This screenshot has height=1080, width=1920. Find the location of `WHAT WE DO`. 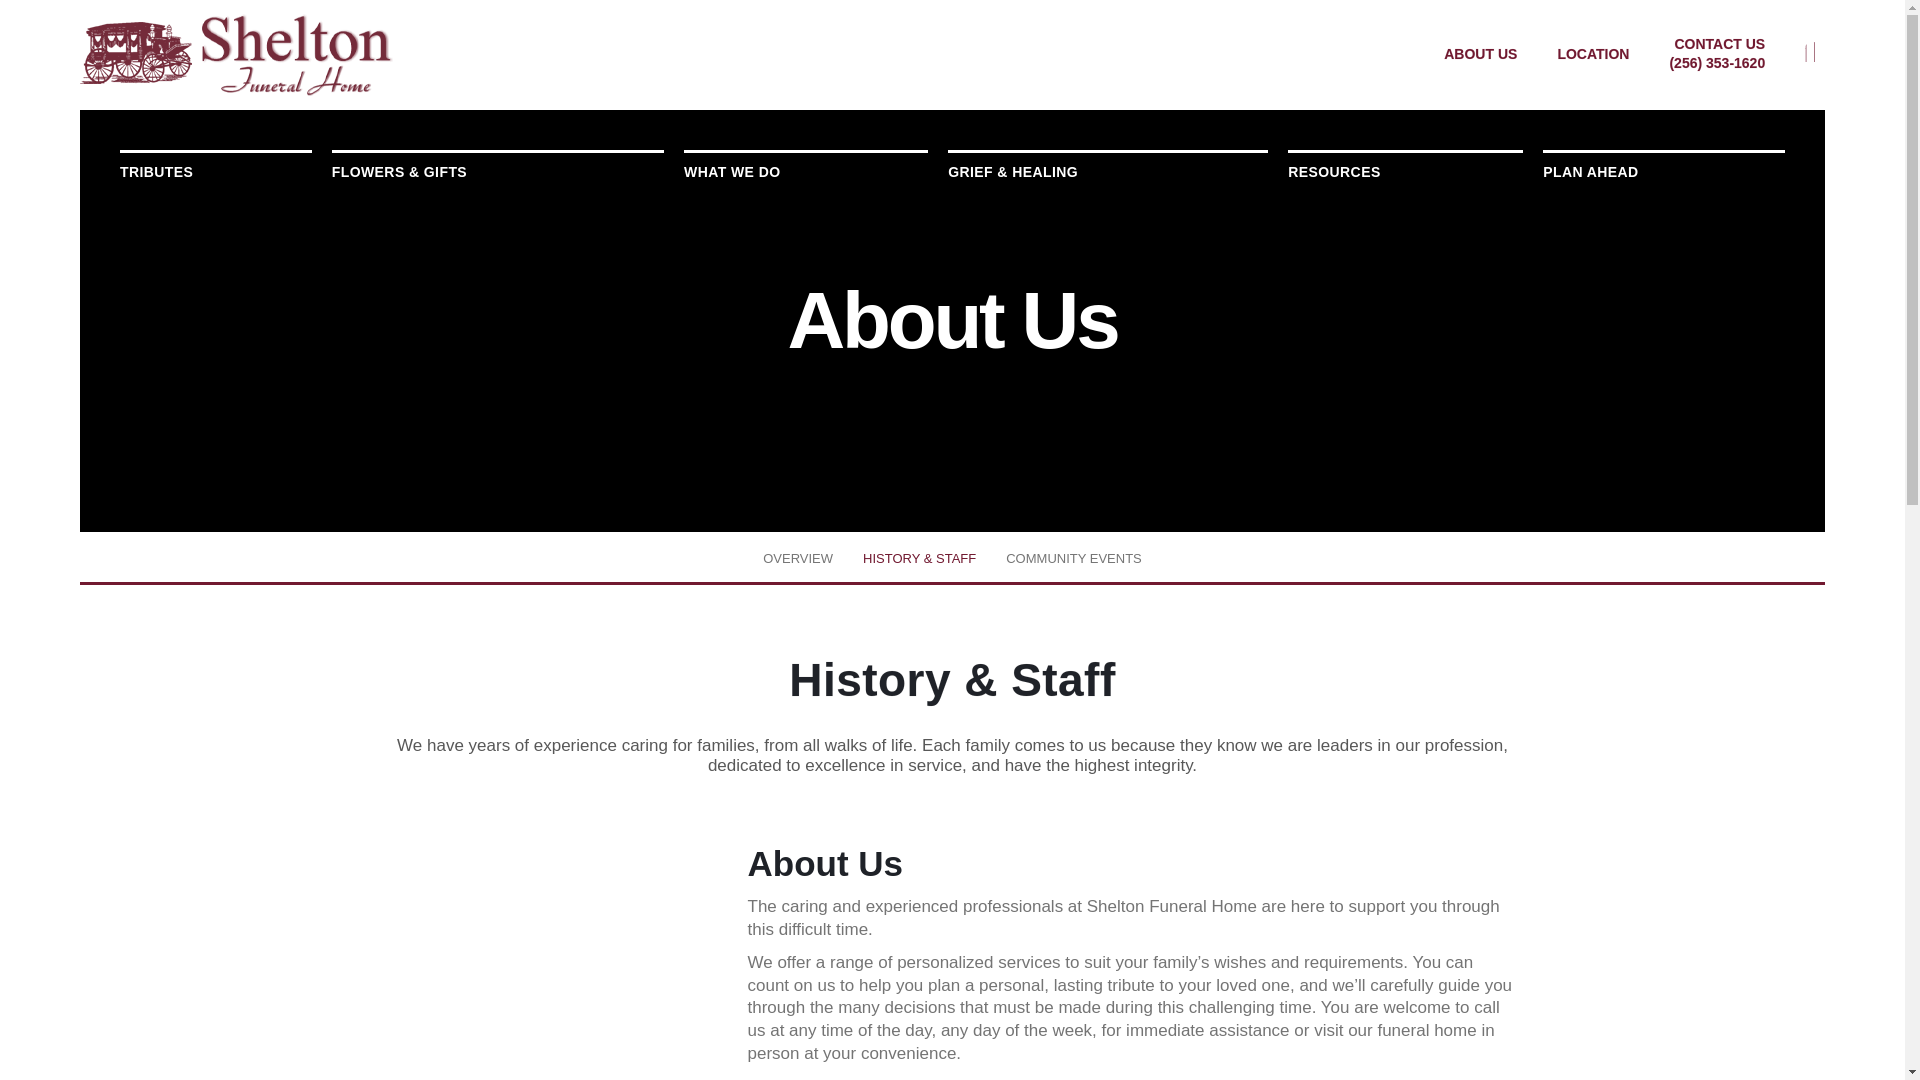

WHAT WE DO is located at coordinates (805, 172).